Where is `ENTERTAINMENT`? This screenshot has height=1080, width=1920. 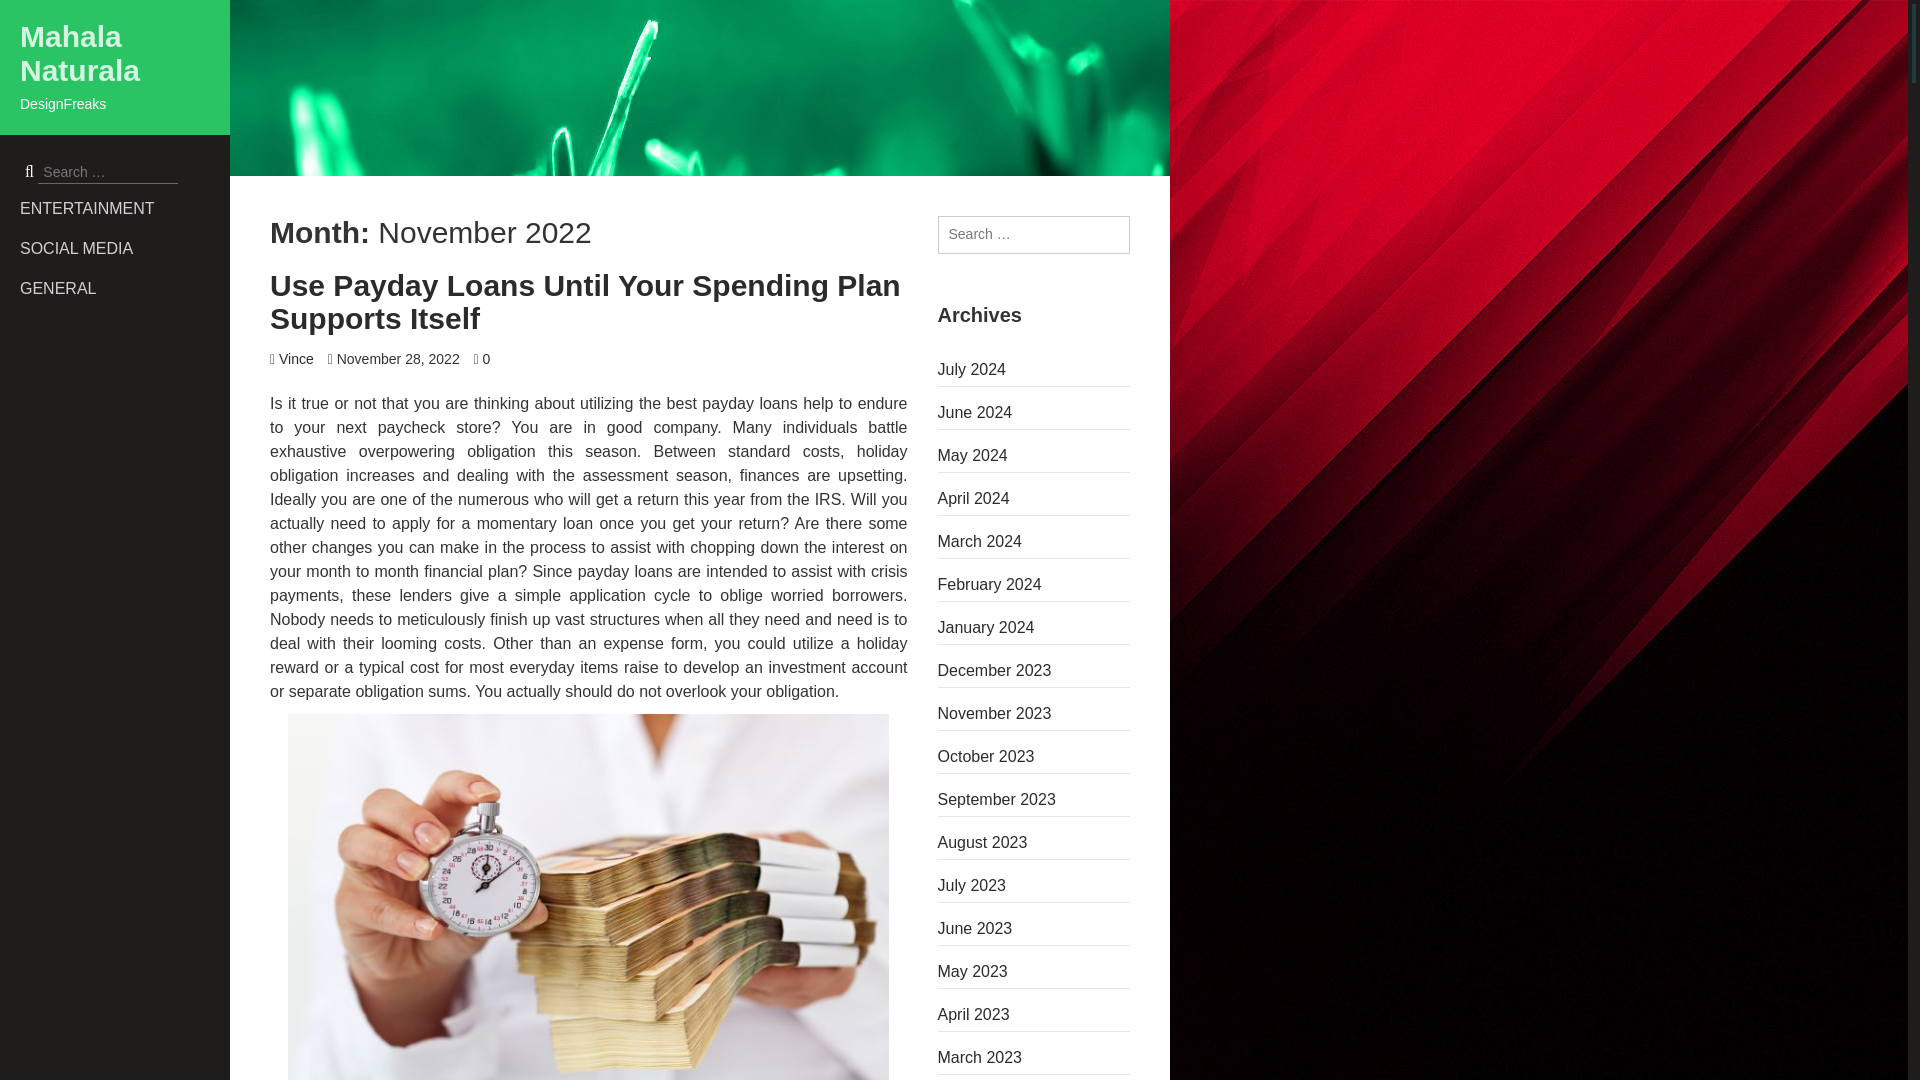 ENTERTAINMENT is located at coordinates (124, 208).